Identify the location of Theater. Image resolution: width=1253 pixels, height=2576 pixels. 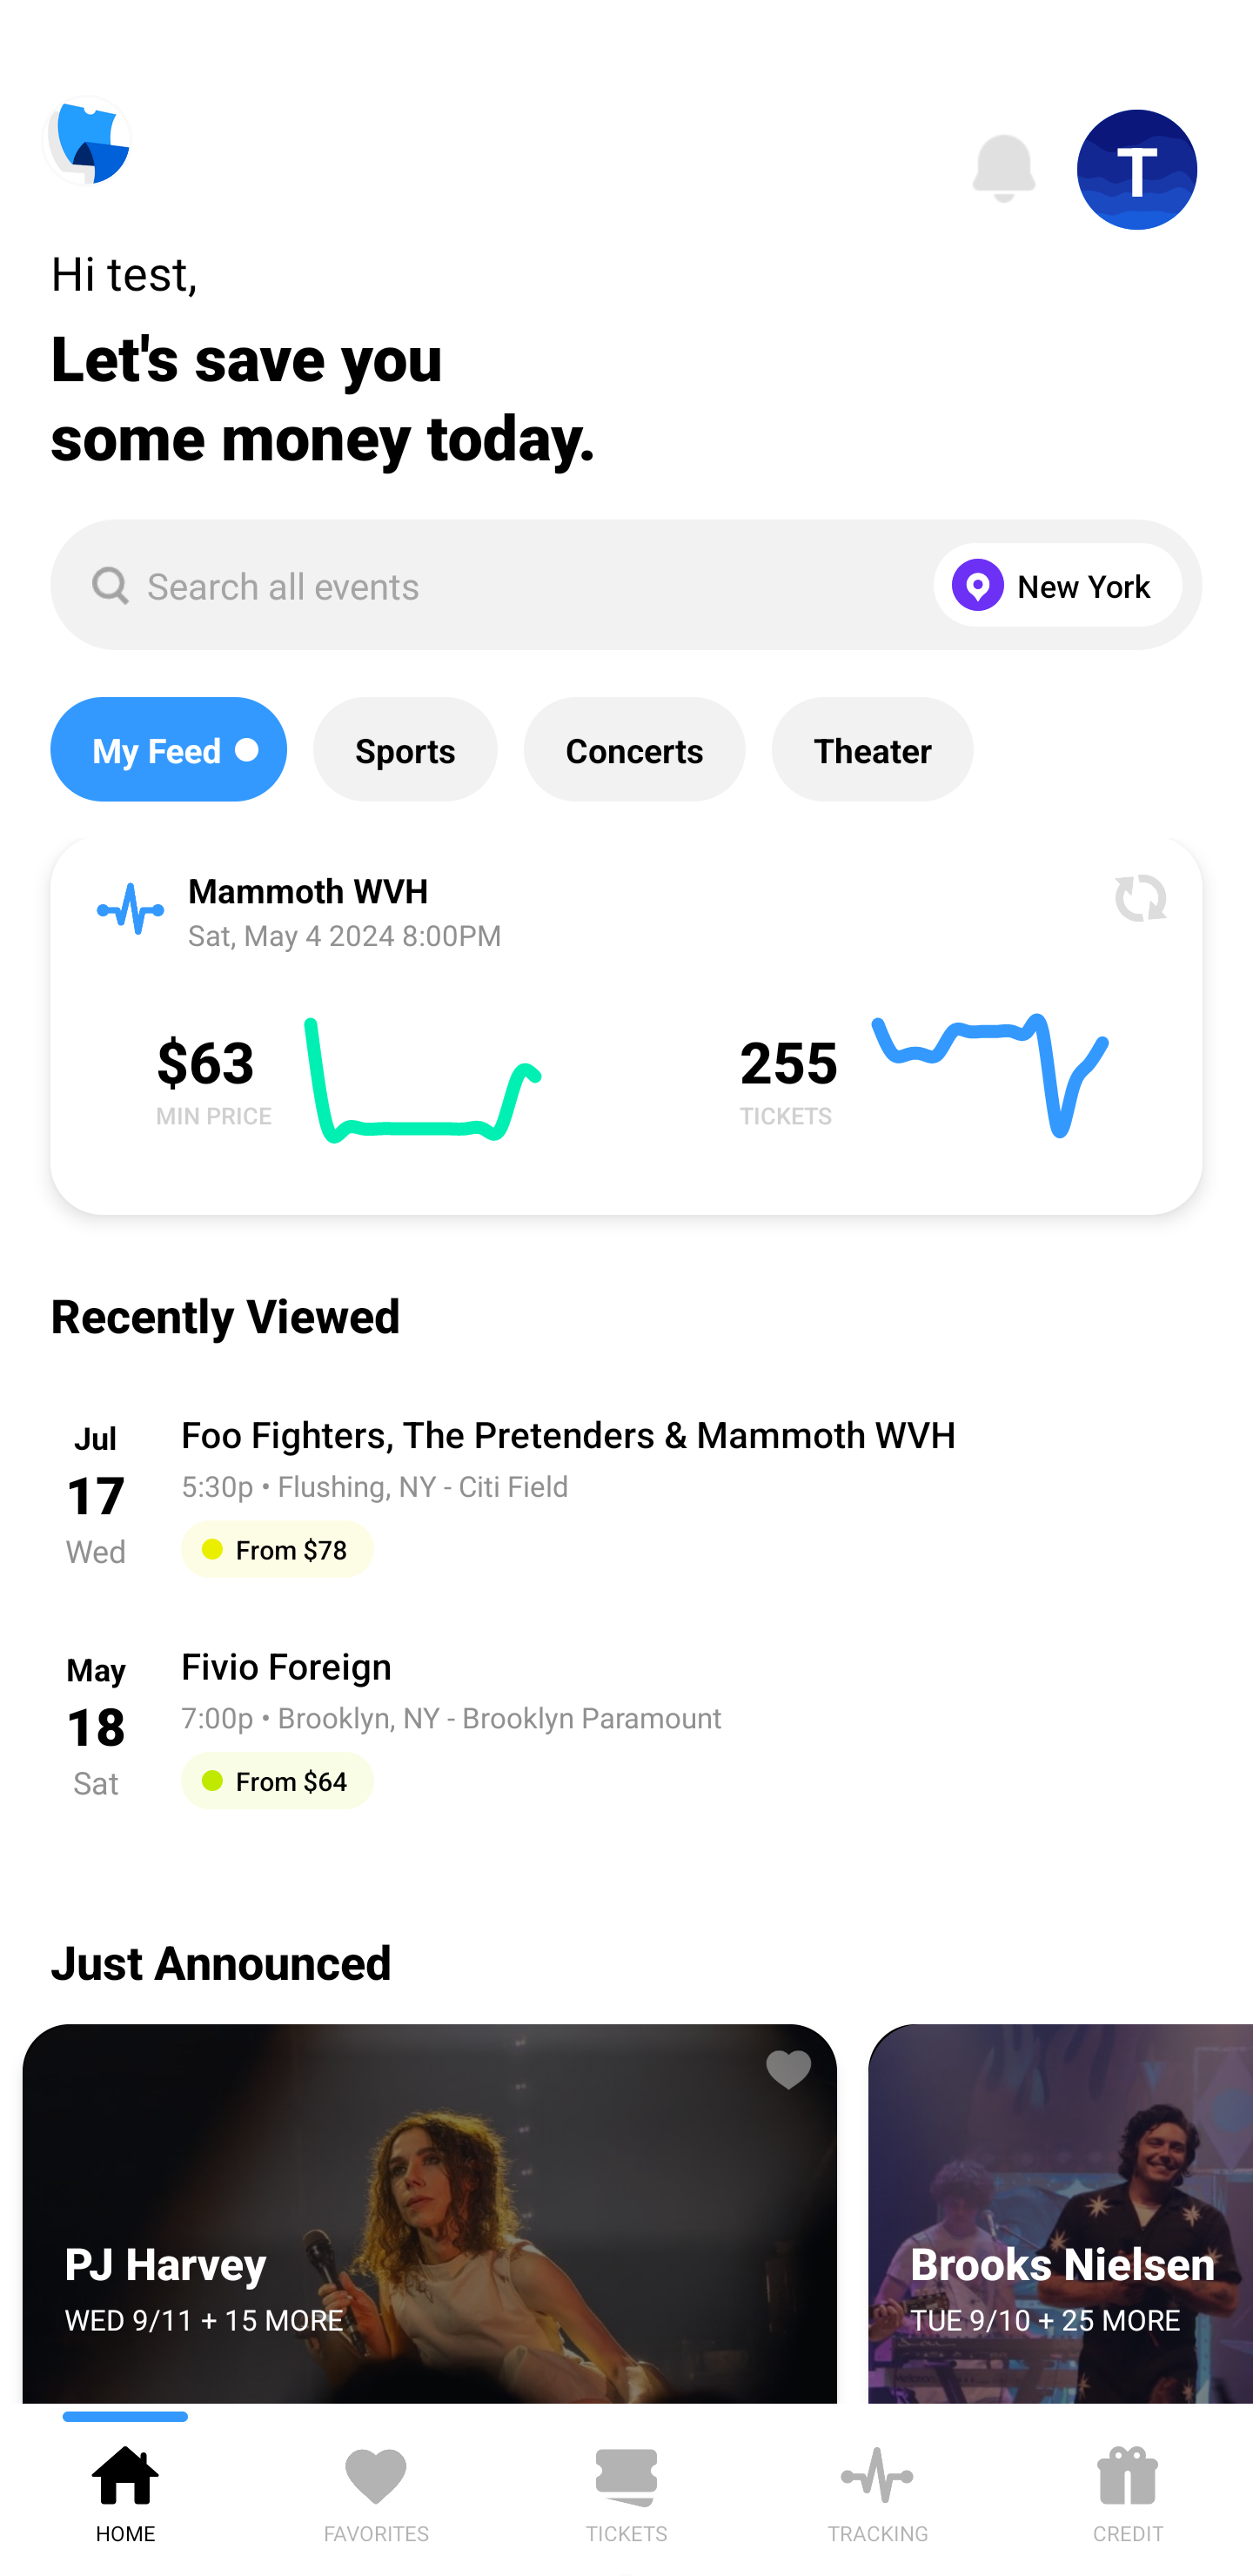
(872, 749).